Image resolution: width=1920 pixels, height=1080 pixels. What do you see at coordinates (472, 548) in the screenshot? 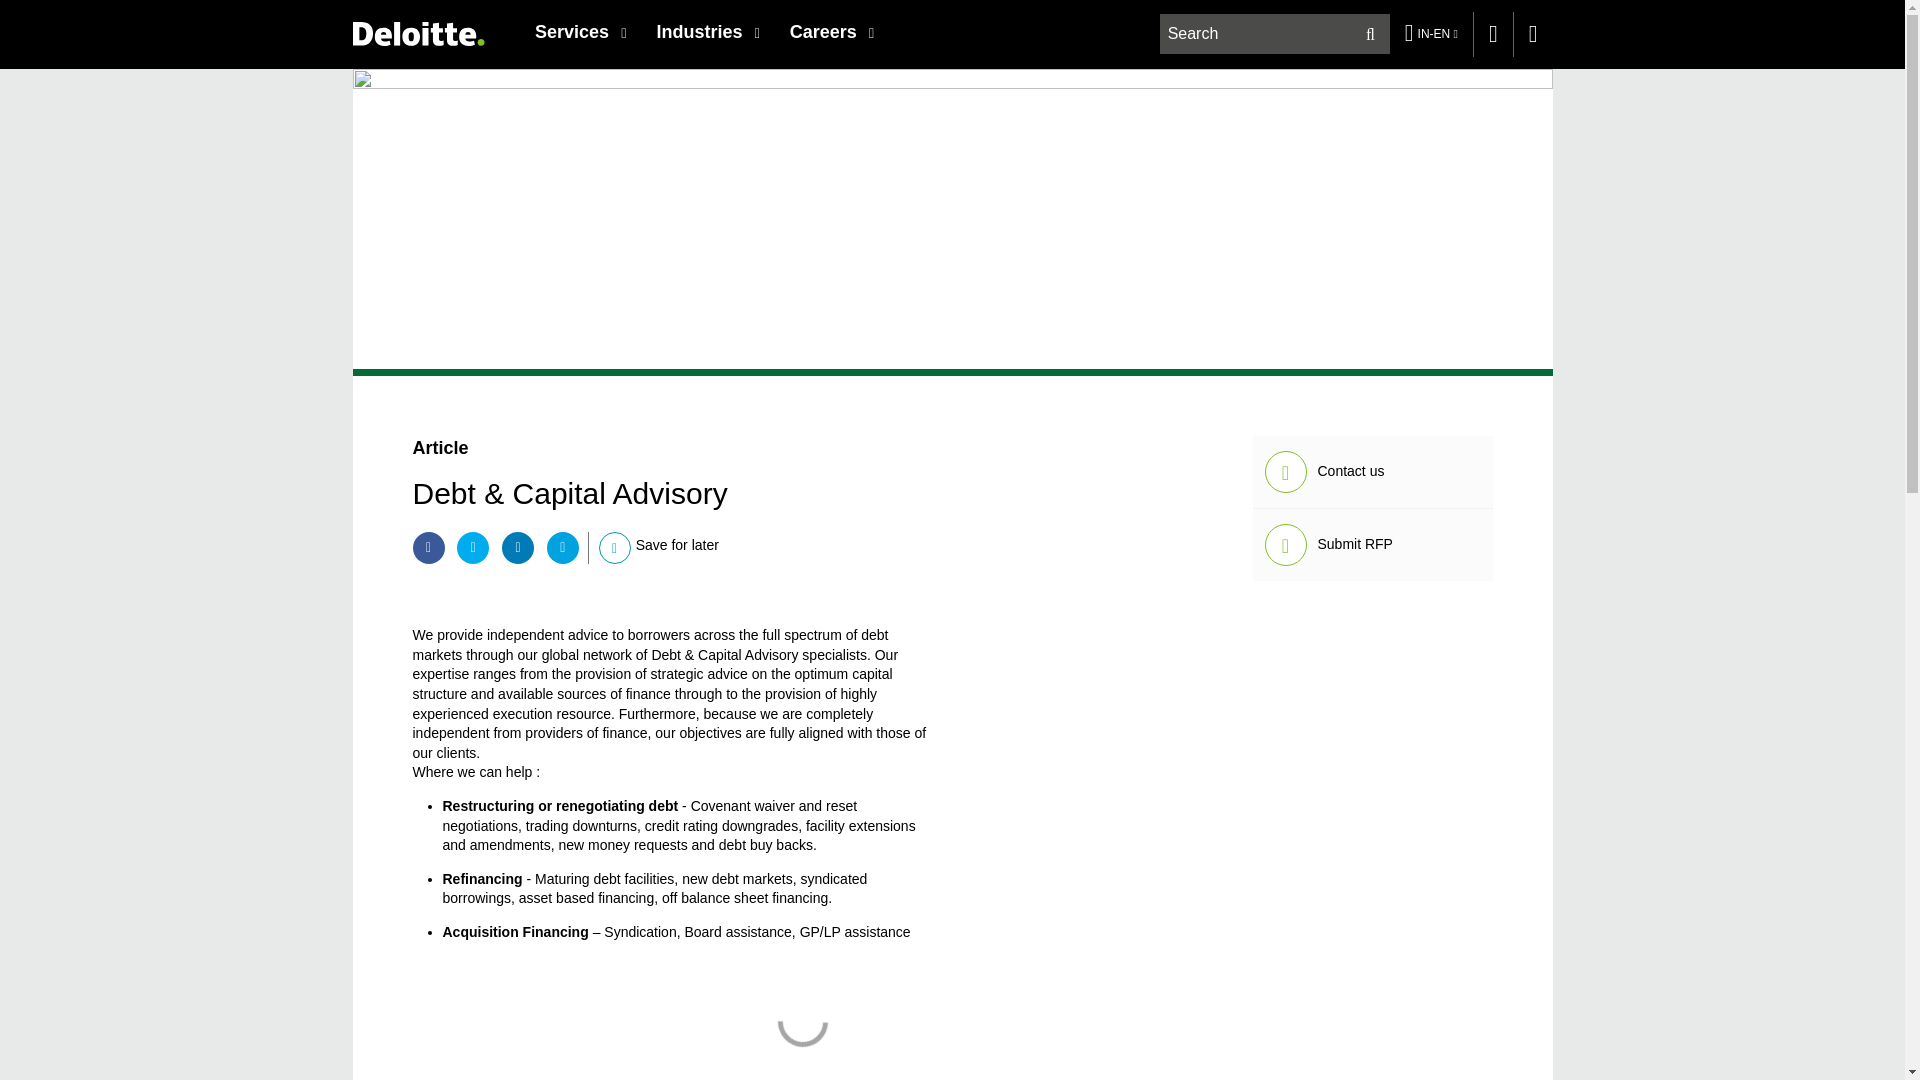
I see `Share via Twitter` at bounding box center [472, 548].